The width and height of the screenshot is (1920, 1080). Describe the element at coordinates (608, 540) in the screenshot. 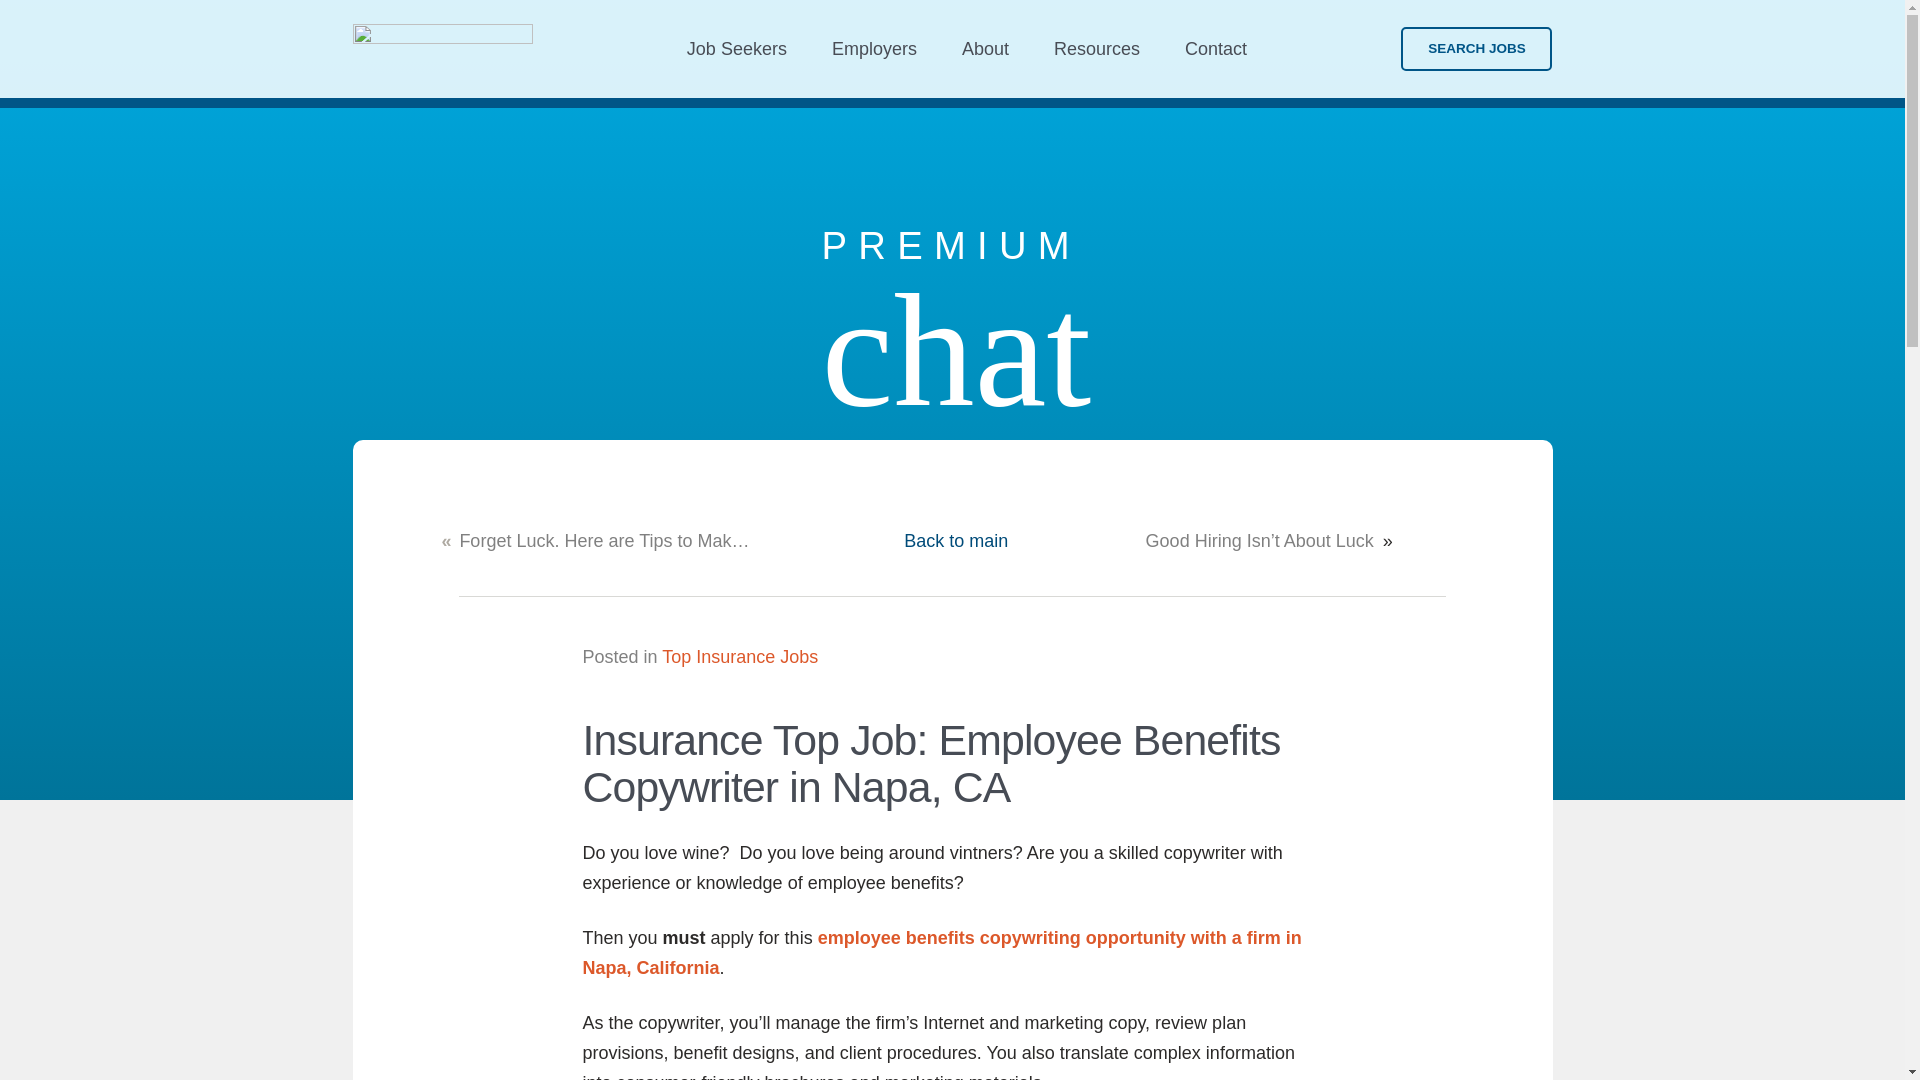

I see `Forget Luck. Here are Tips to Make Sure You Get the Job` at that location.